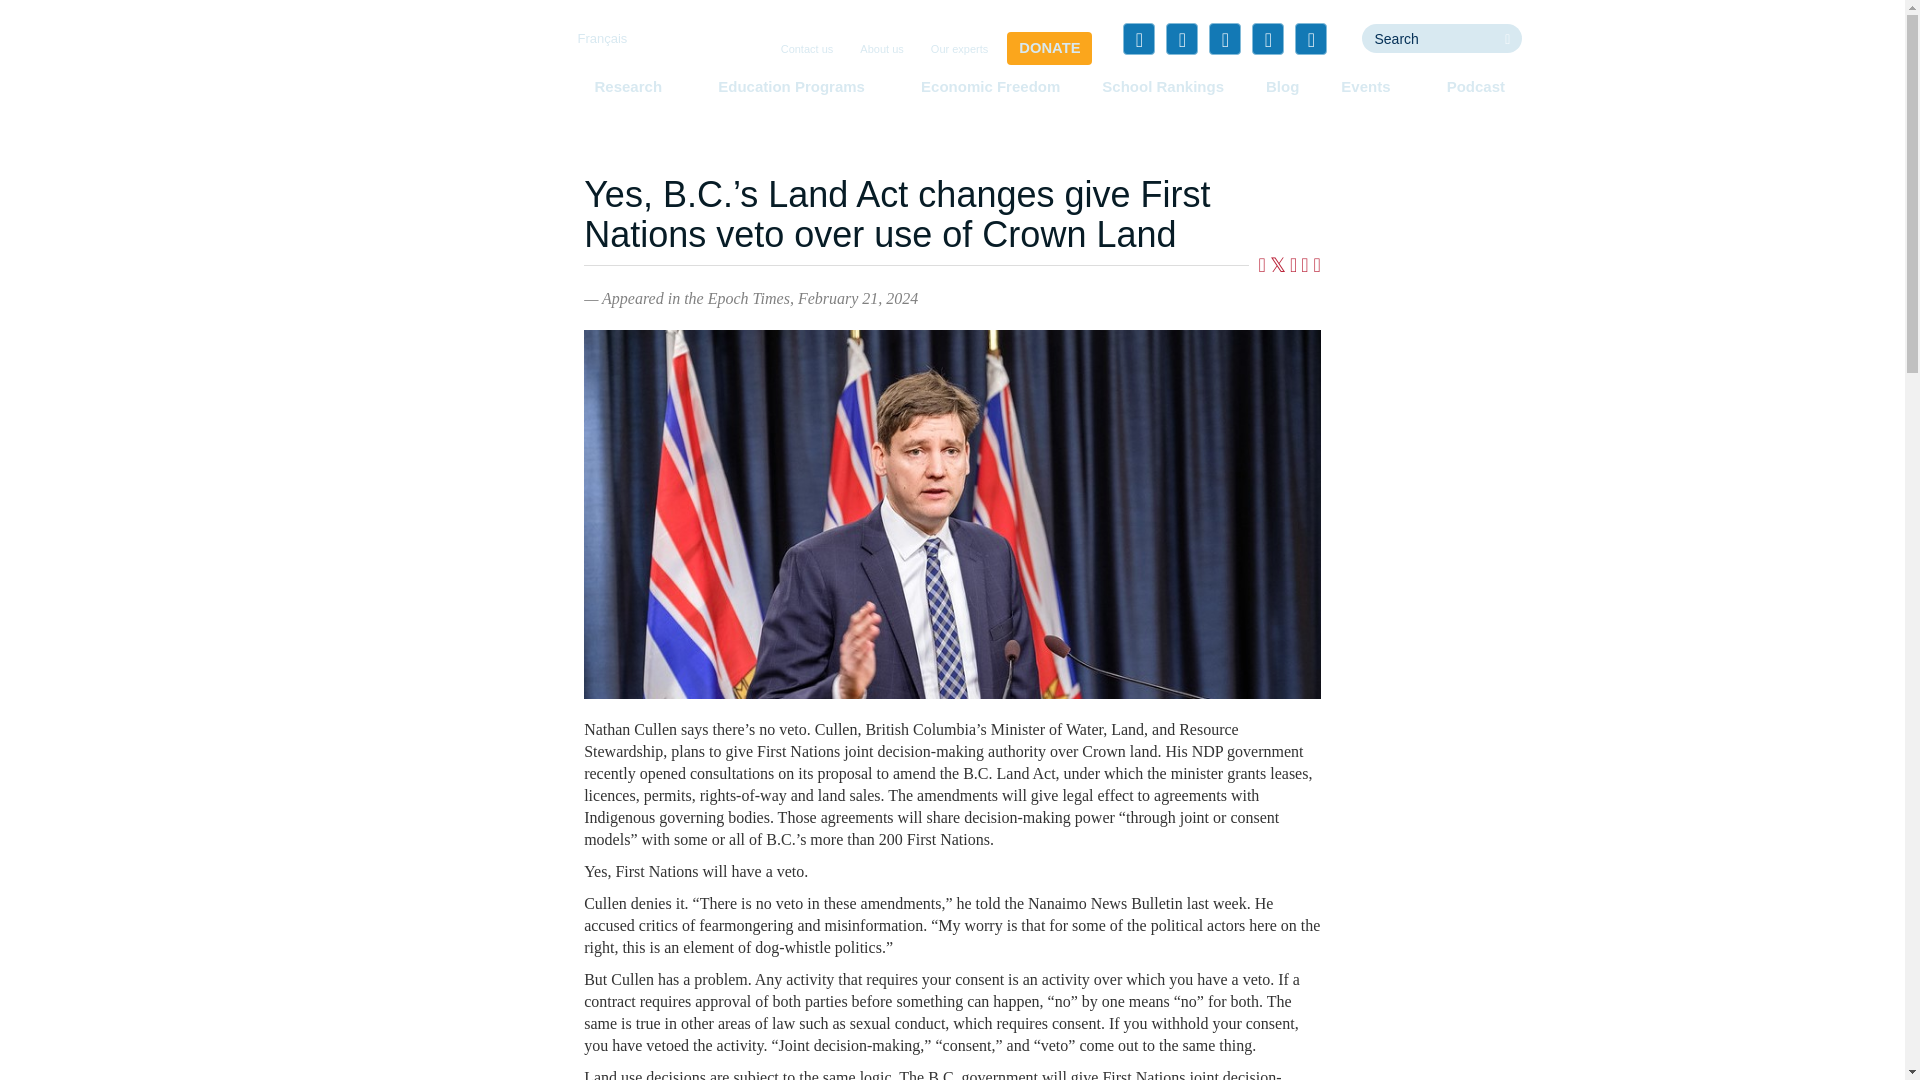  I want to click on Twitter, so click(1182, 38).